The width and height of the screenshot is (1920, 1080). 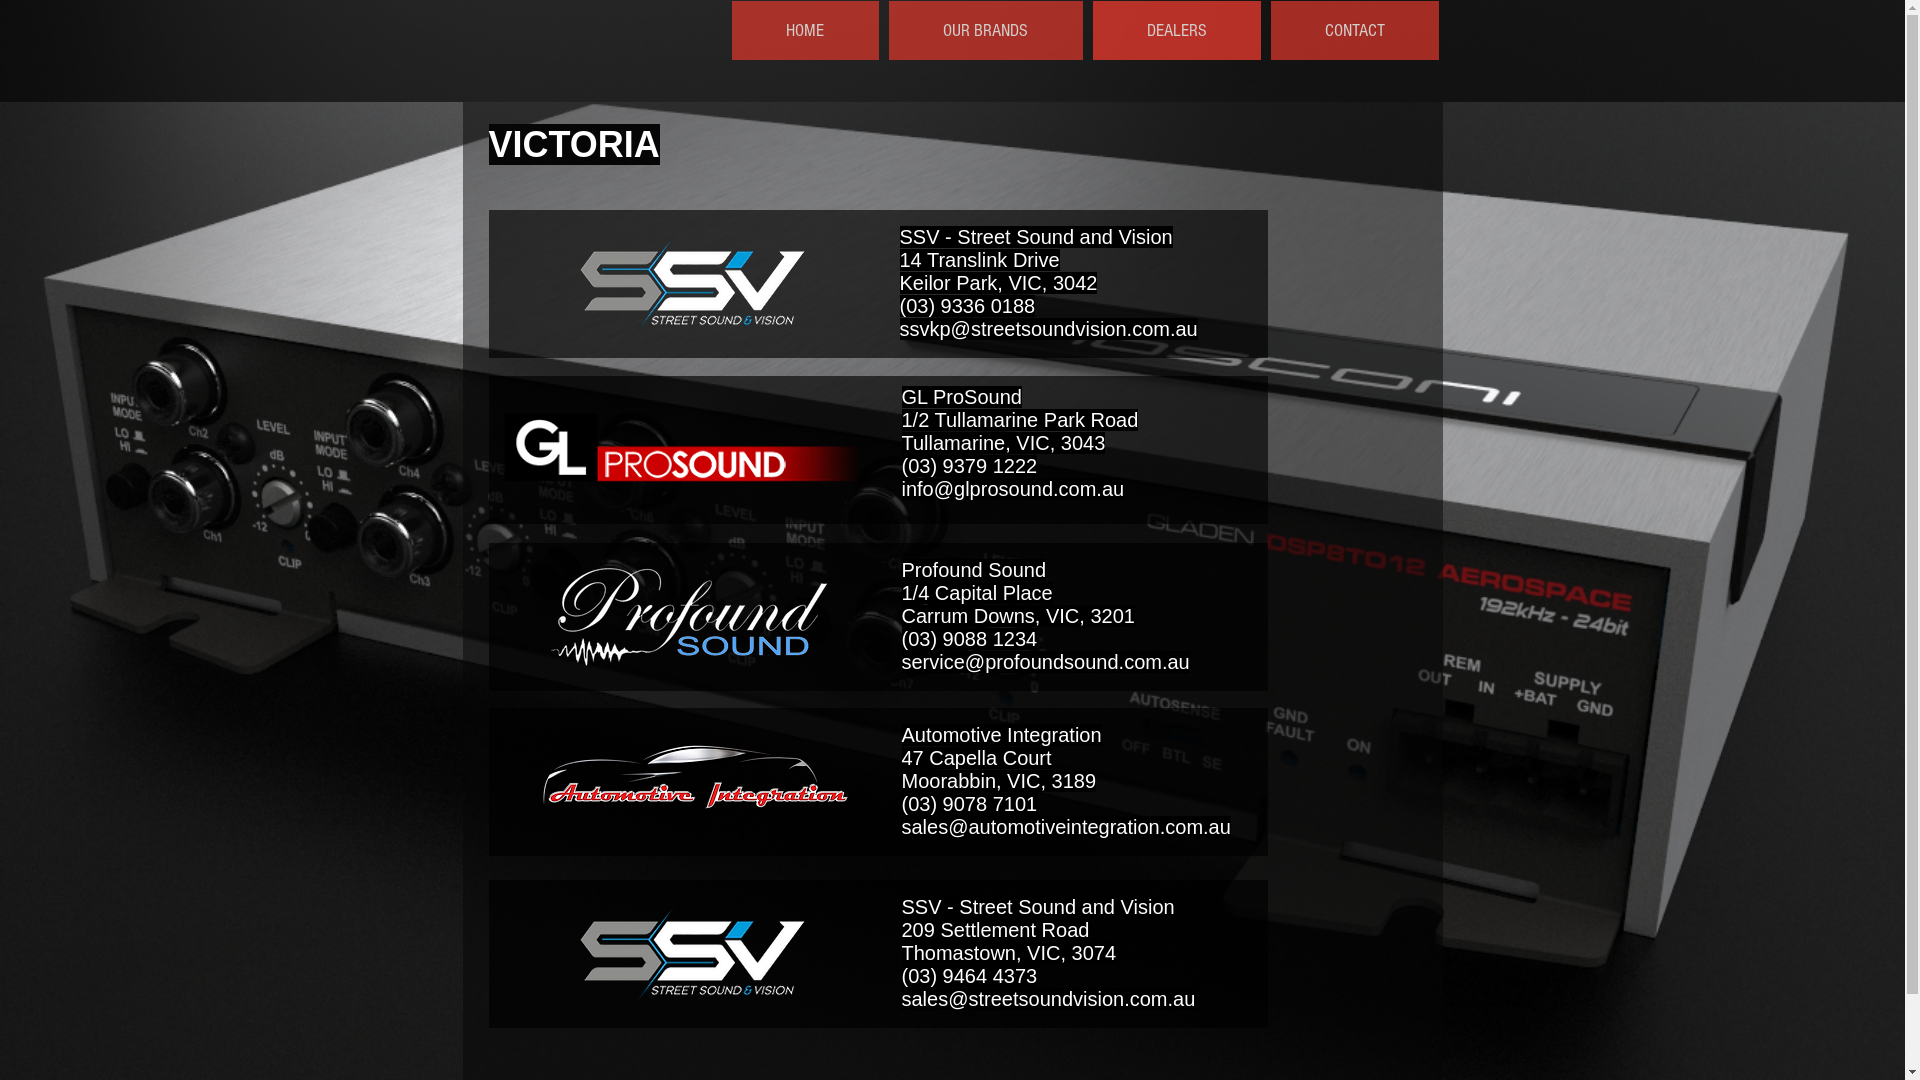 What do you see at coordinates (1049, 329) in the screenshot?
I see `ssvkp@streetsoundvision.com.au` at bounding box center [1049, 329].